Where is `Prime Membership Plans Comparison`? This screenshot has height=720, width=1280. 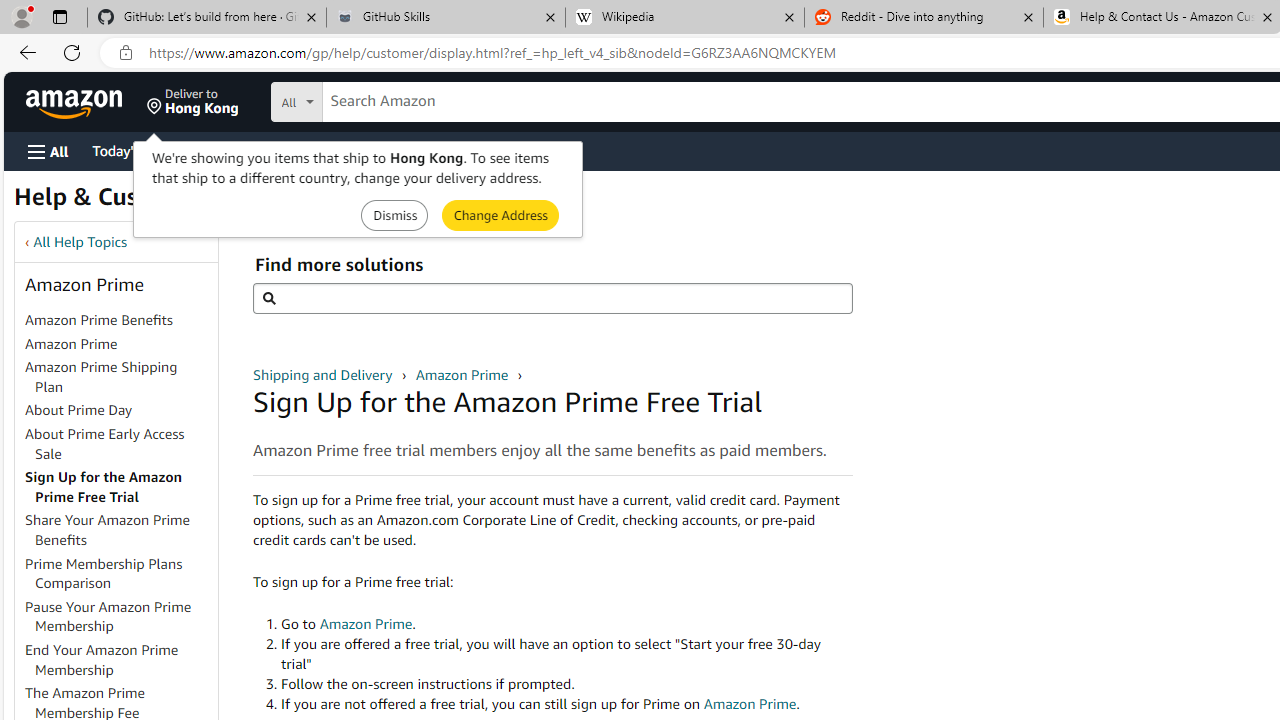
Prime Membership Plans Comparison is located at coordinates (104, 573).